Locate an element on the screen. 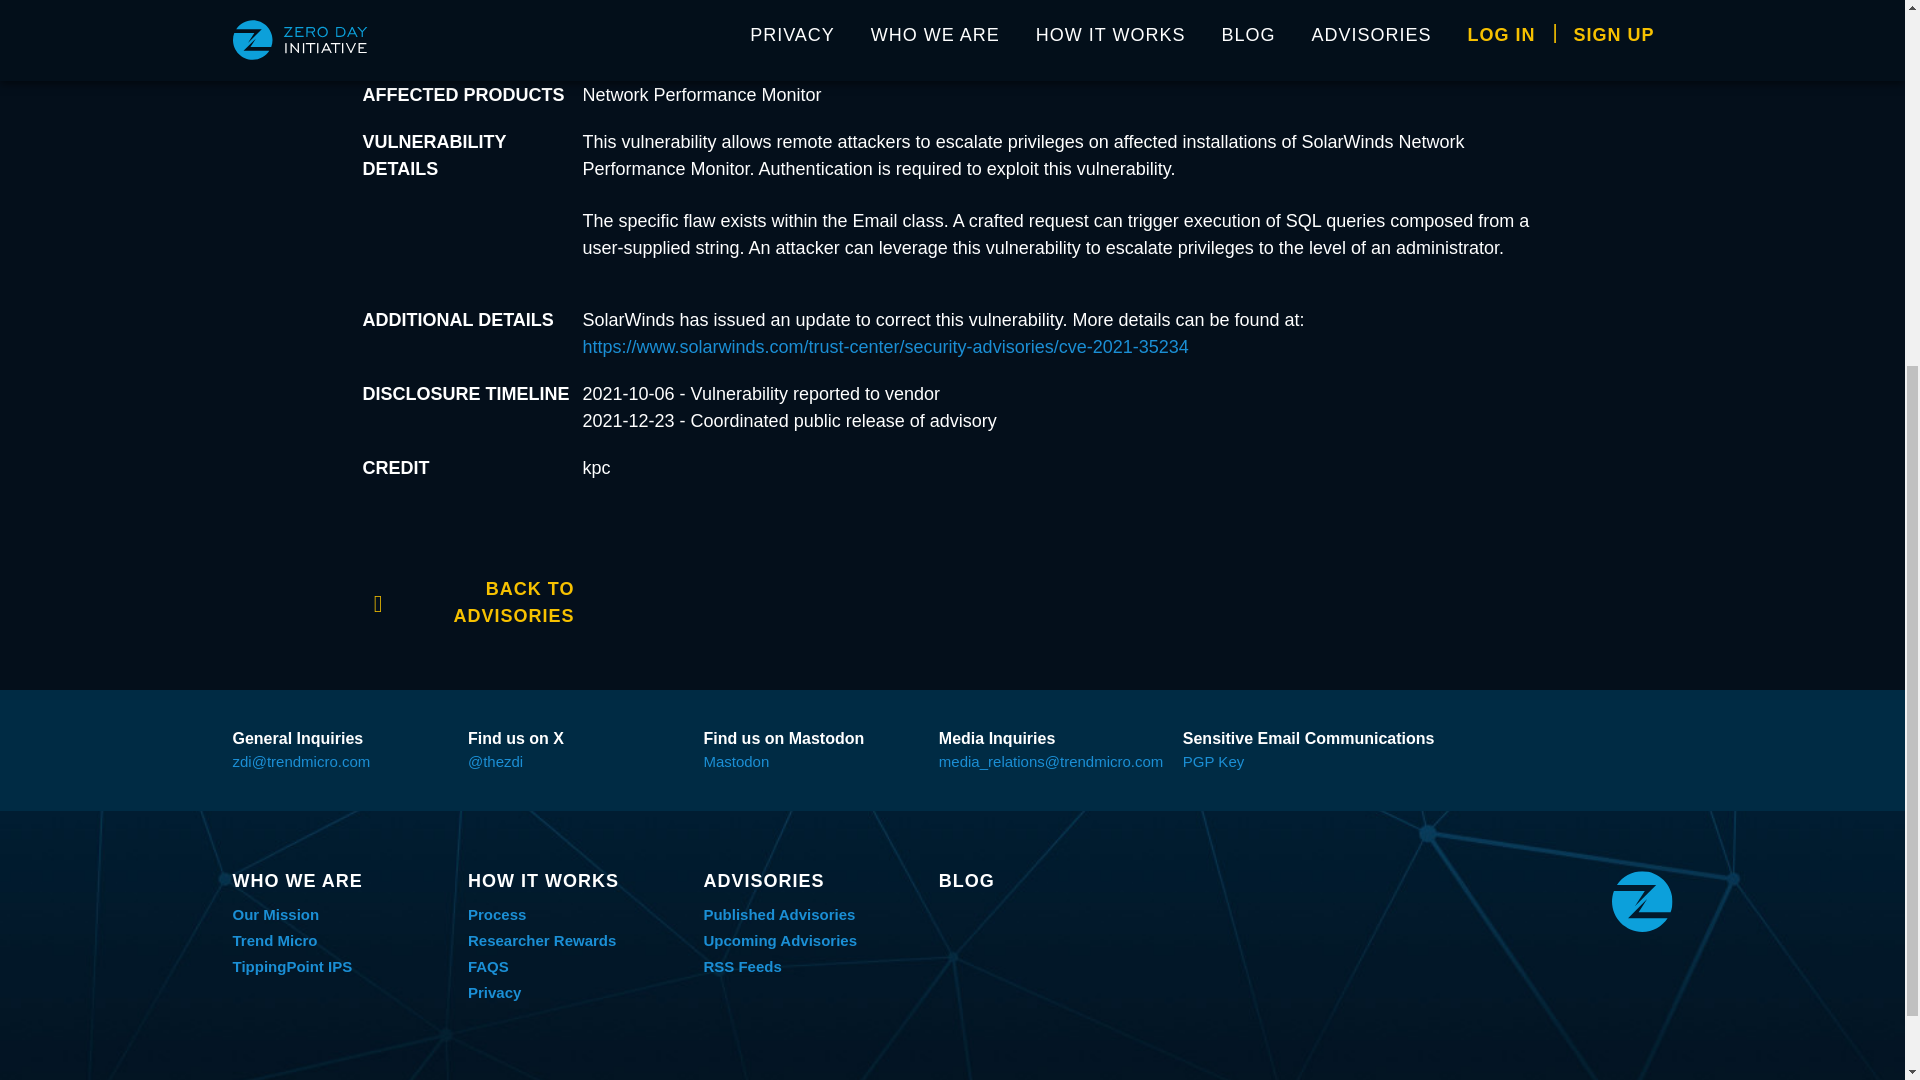 Image resolution: width=1920 pixels, height=1080 pixels. BLOG is located at coordinates (1046, 881).